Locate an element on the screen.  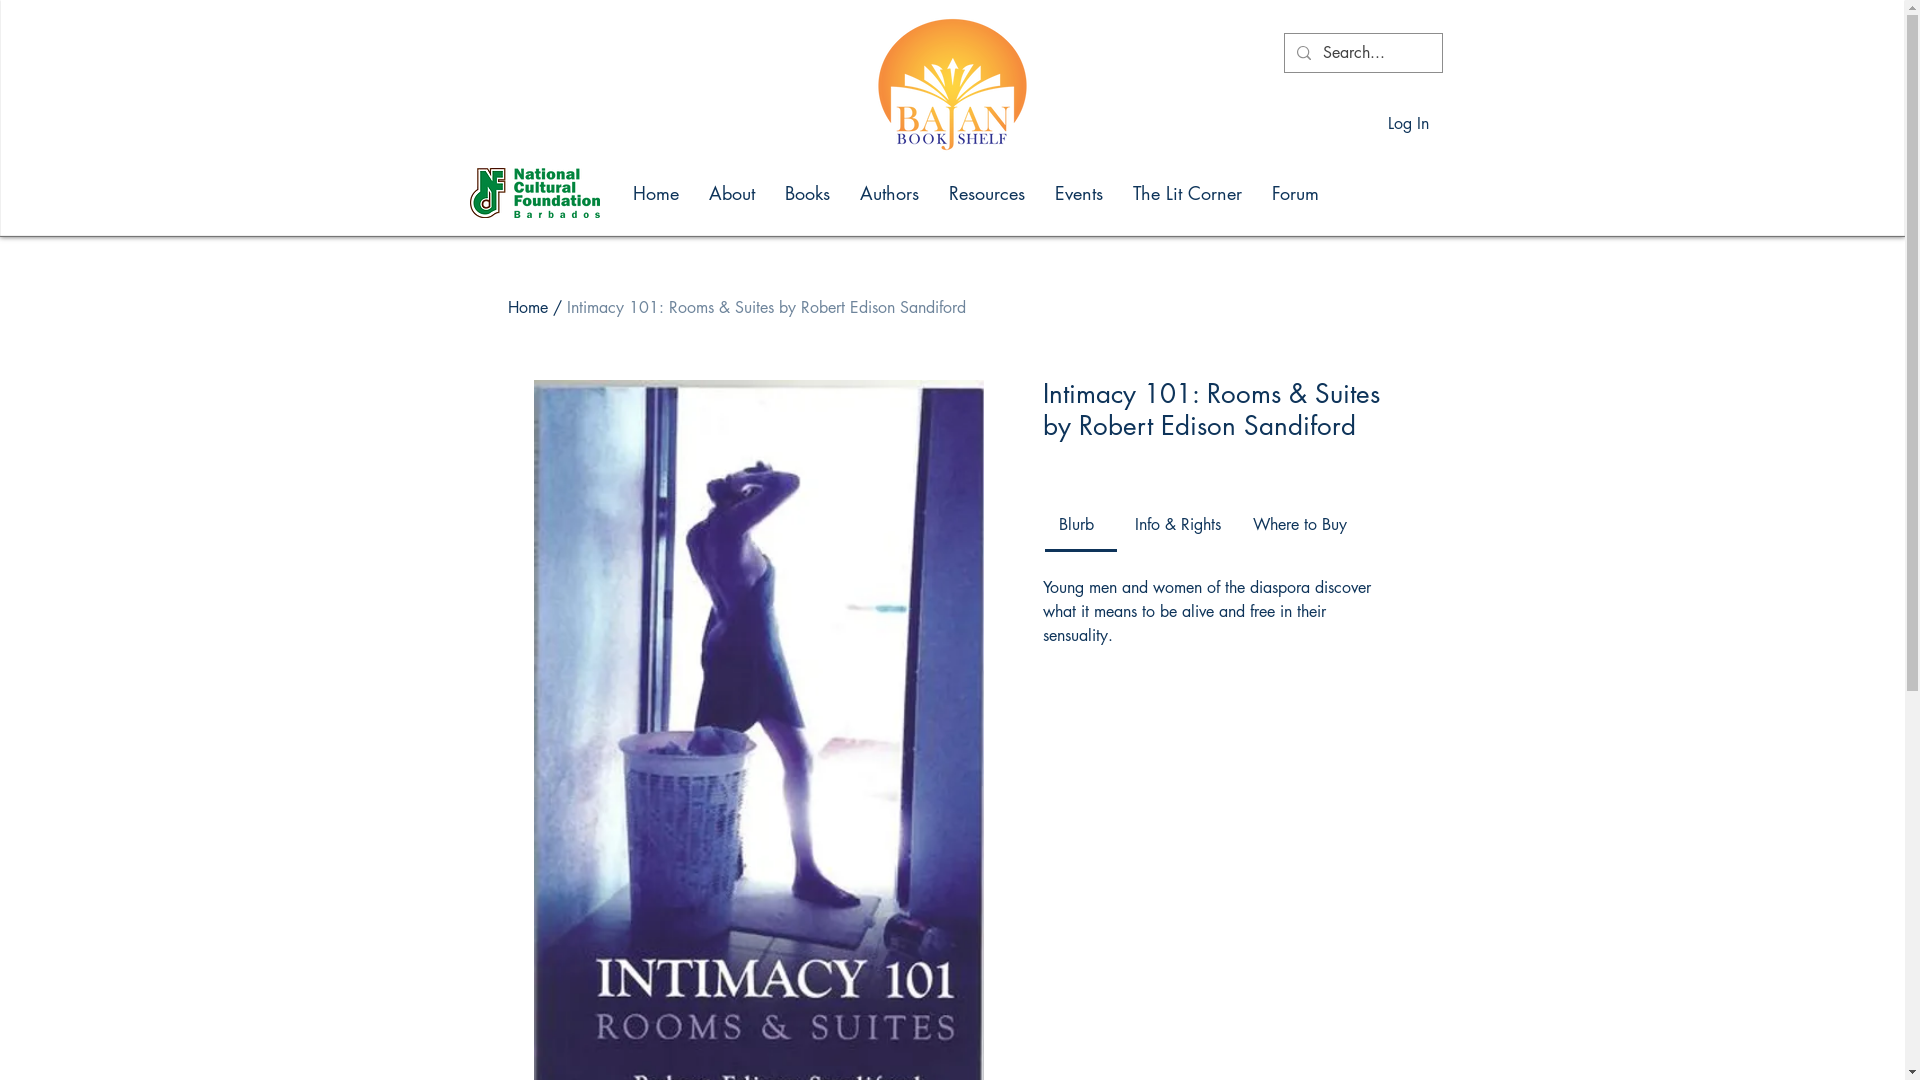
About is located at coordinates (732, 193).